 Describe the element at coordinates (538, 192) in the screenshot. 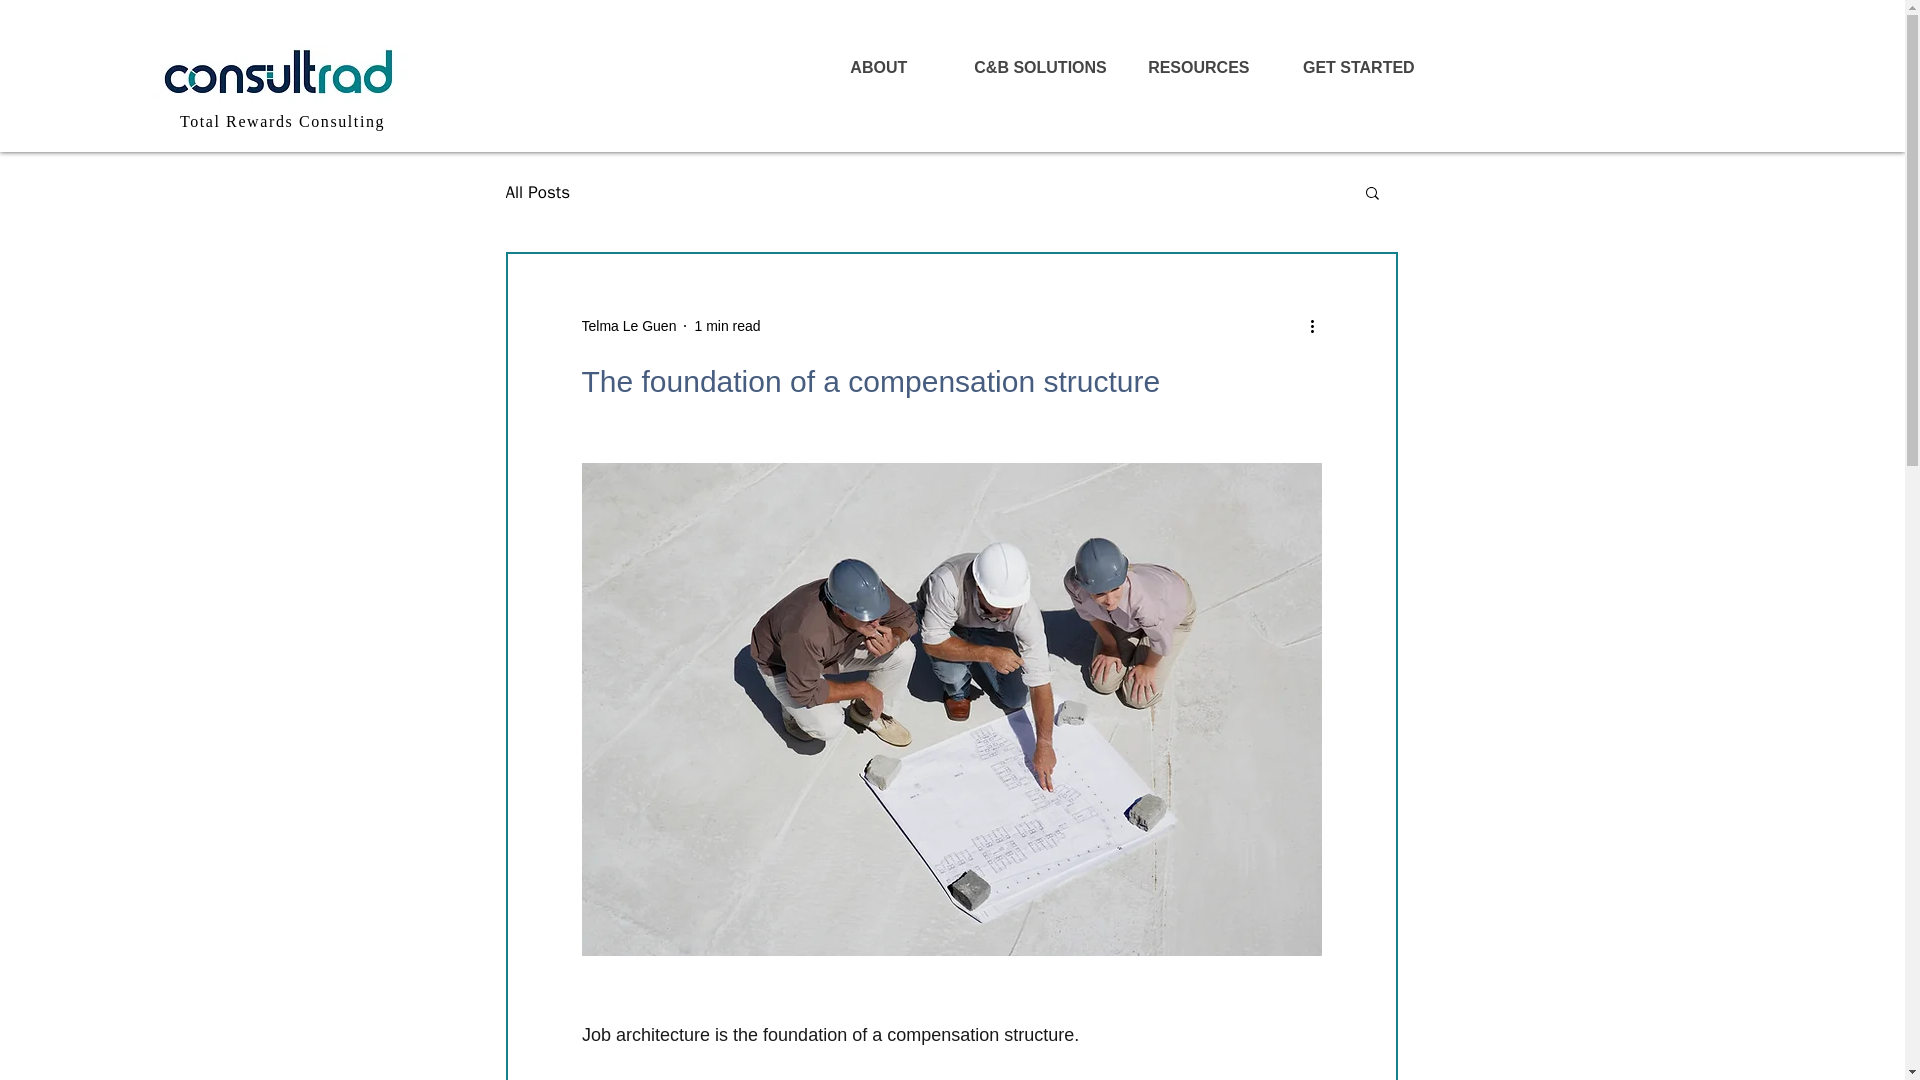

I see `All Posts` at that location.